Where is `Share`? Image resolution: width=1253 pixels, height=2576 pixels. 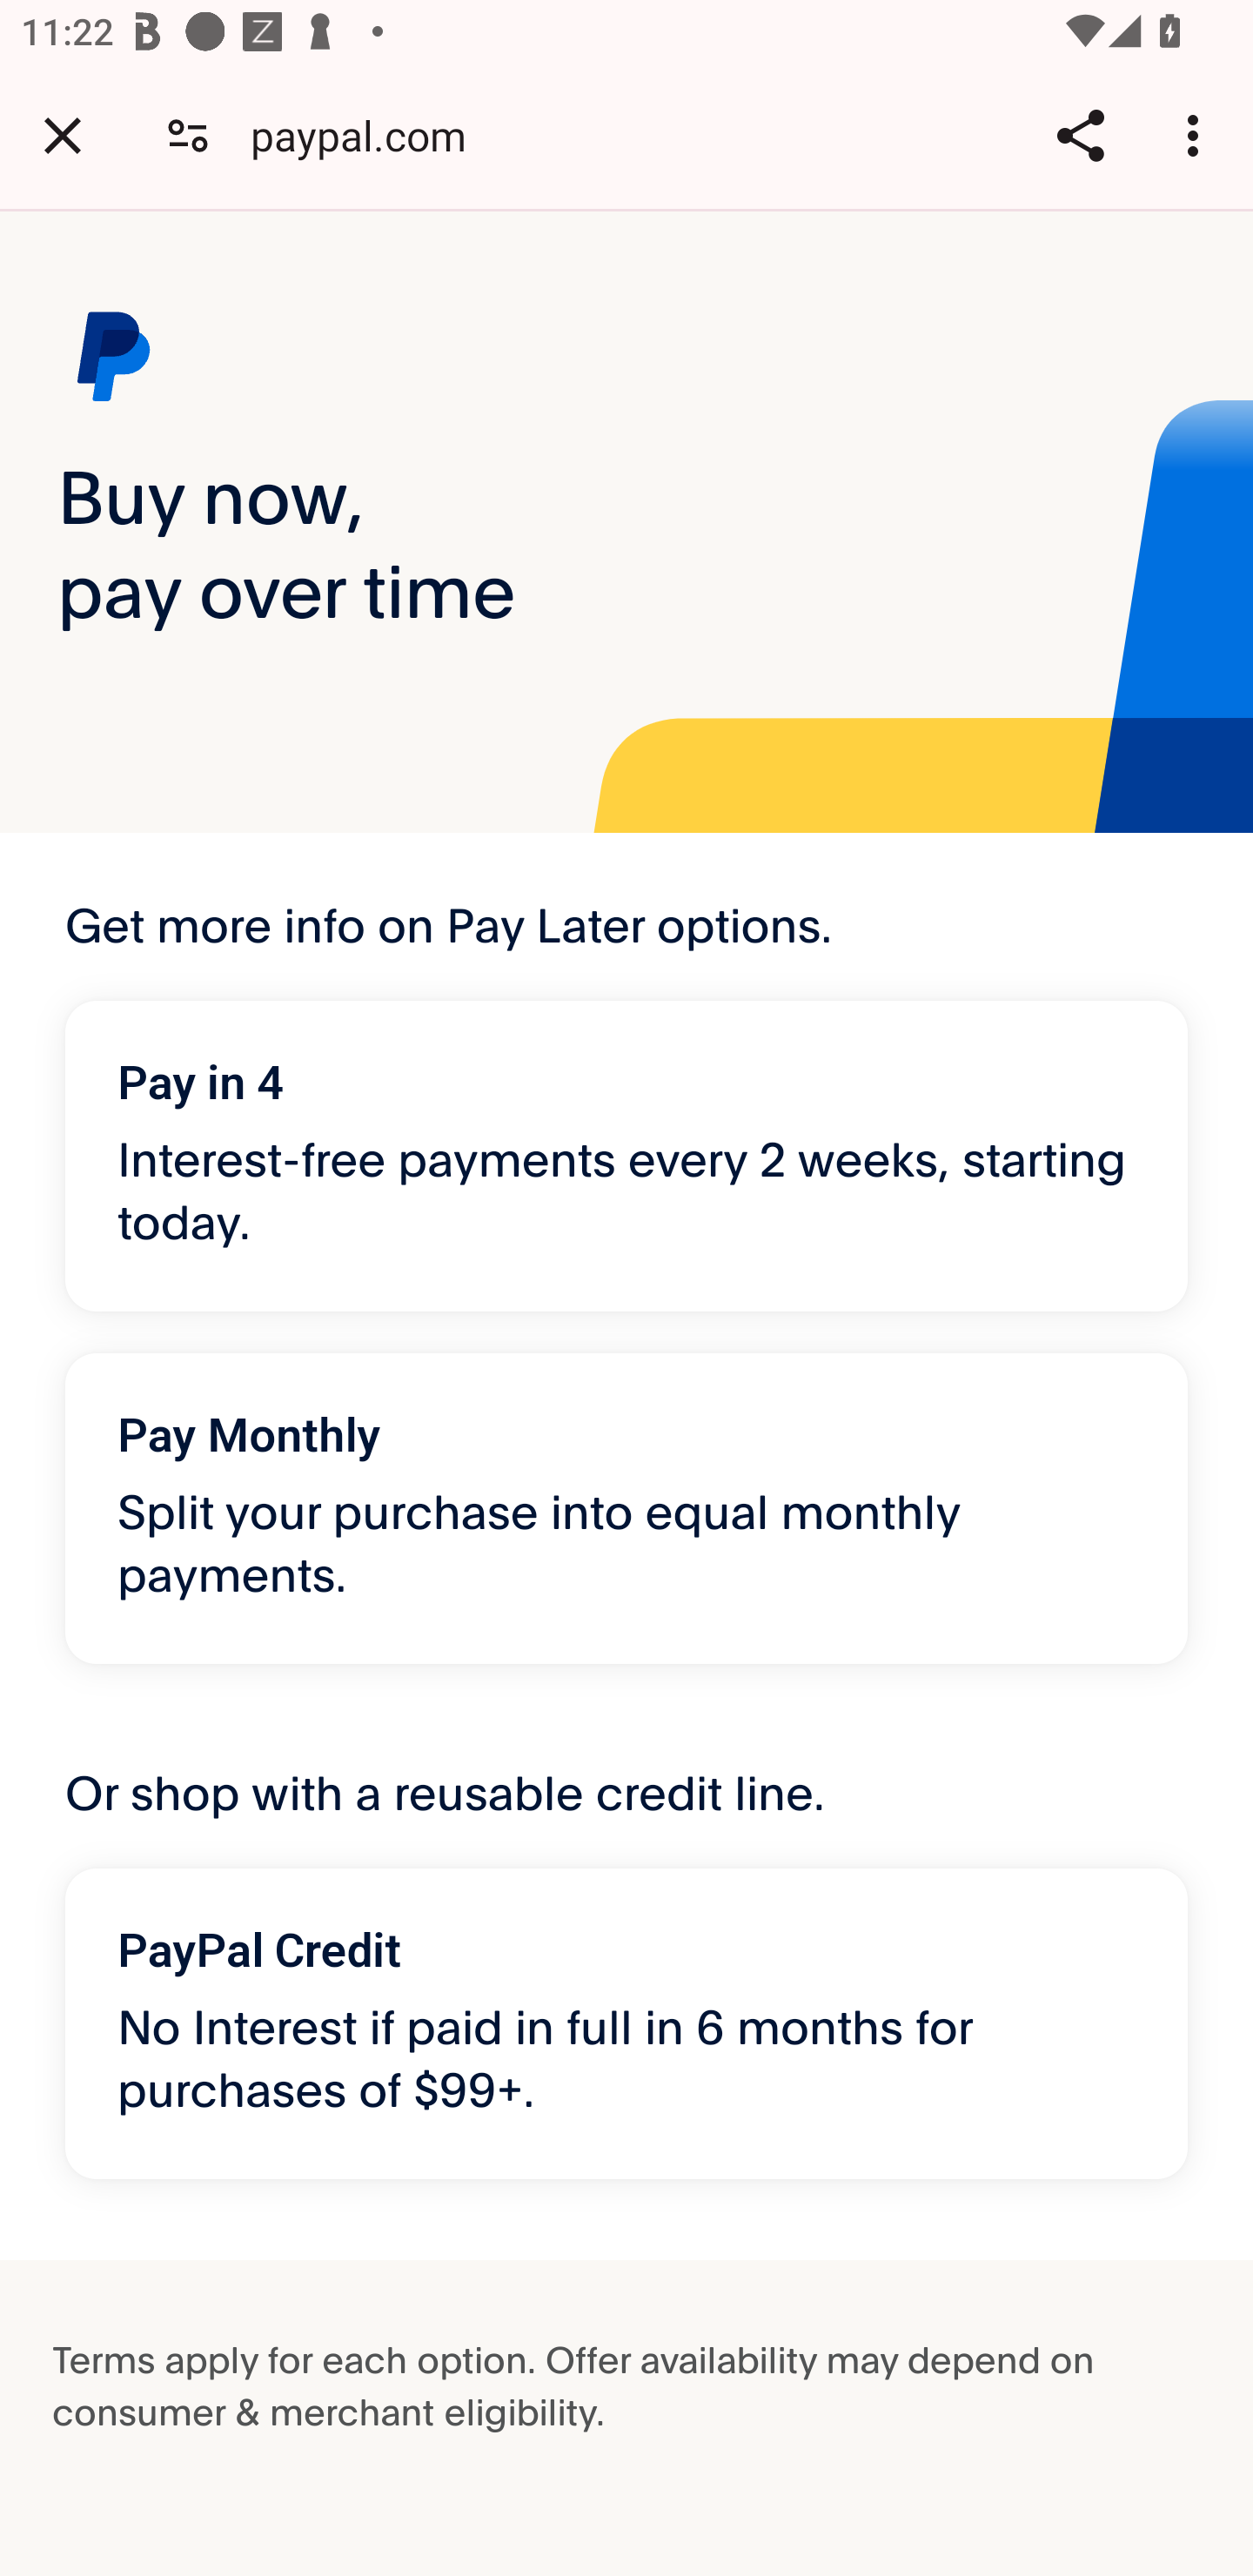 Share is located at coordinates (1080, 135).